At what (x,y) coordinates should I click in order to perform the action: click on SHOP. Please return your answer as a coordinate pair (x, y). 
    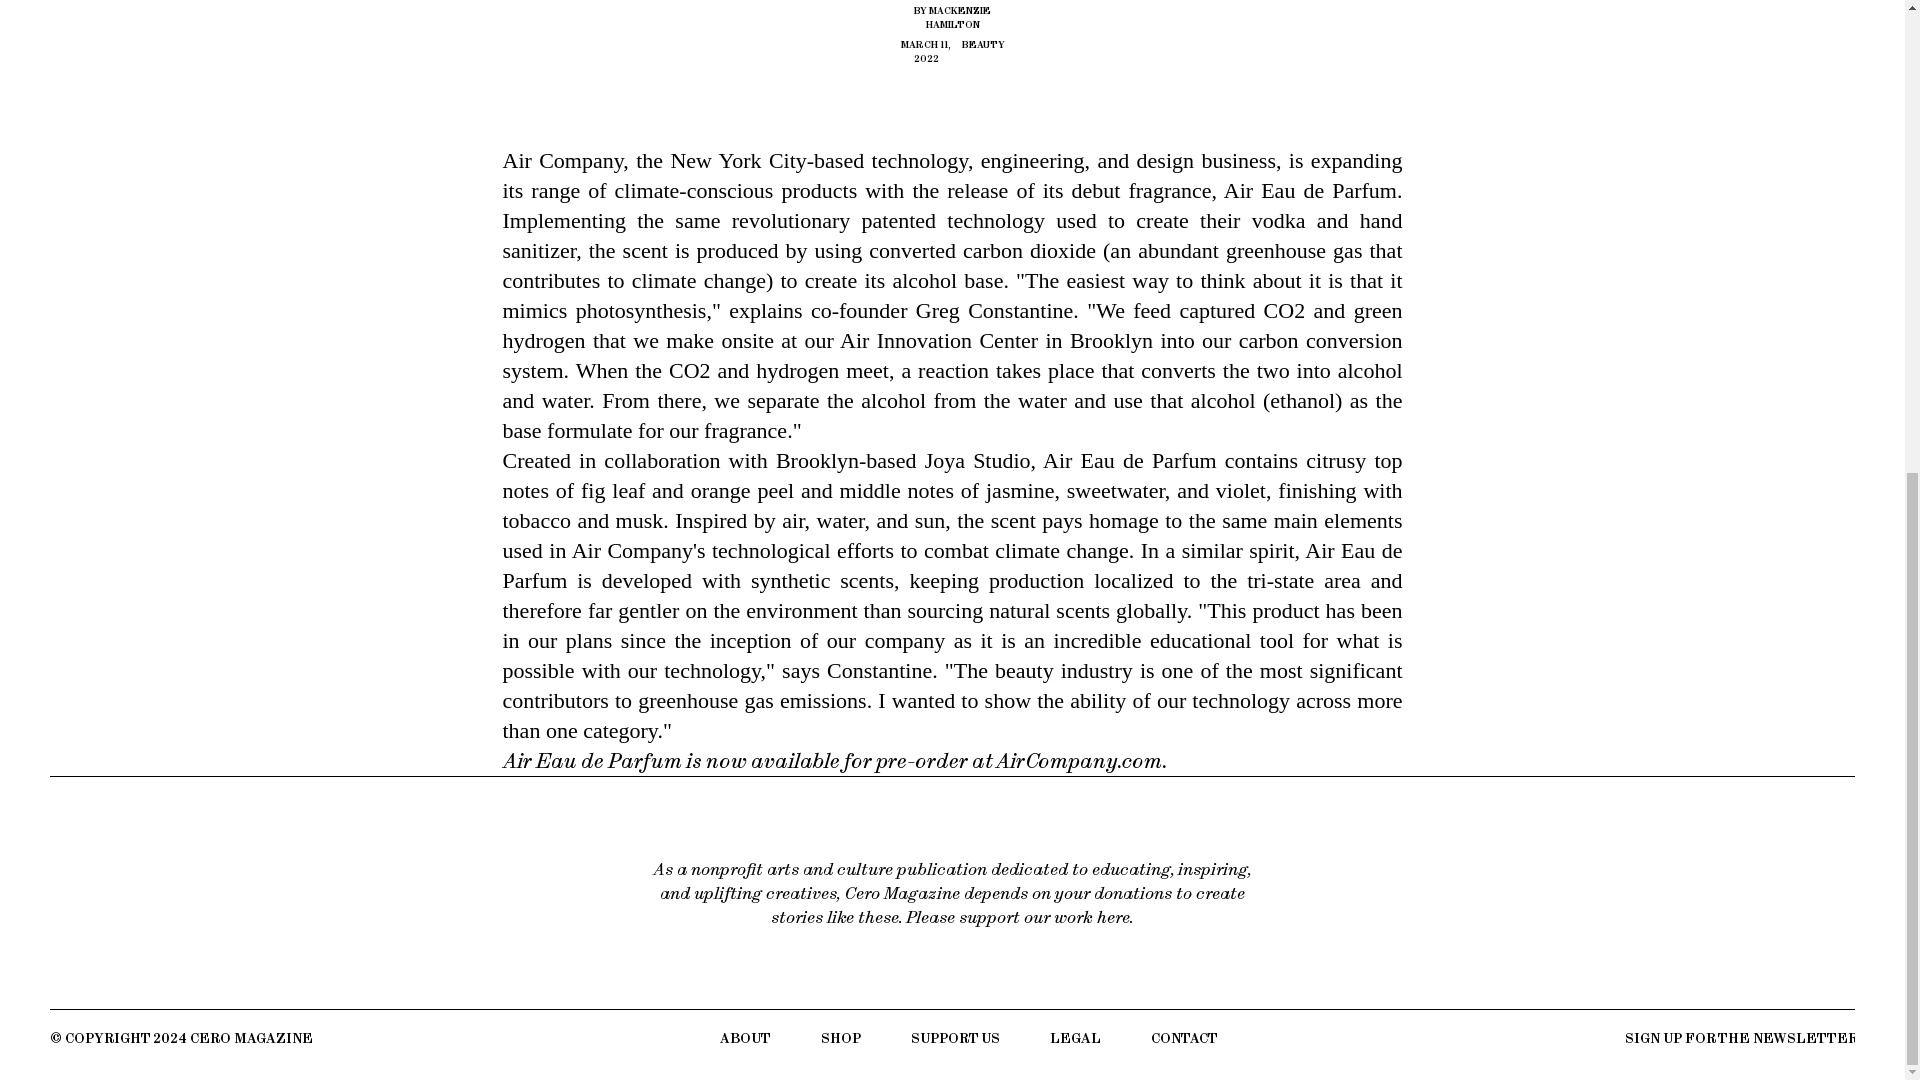
    Looking at the image, I should click on (840, 1038).